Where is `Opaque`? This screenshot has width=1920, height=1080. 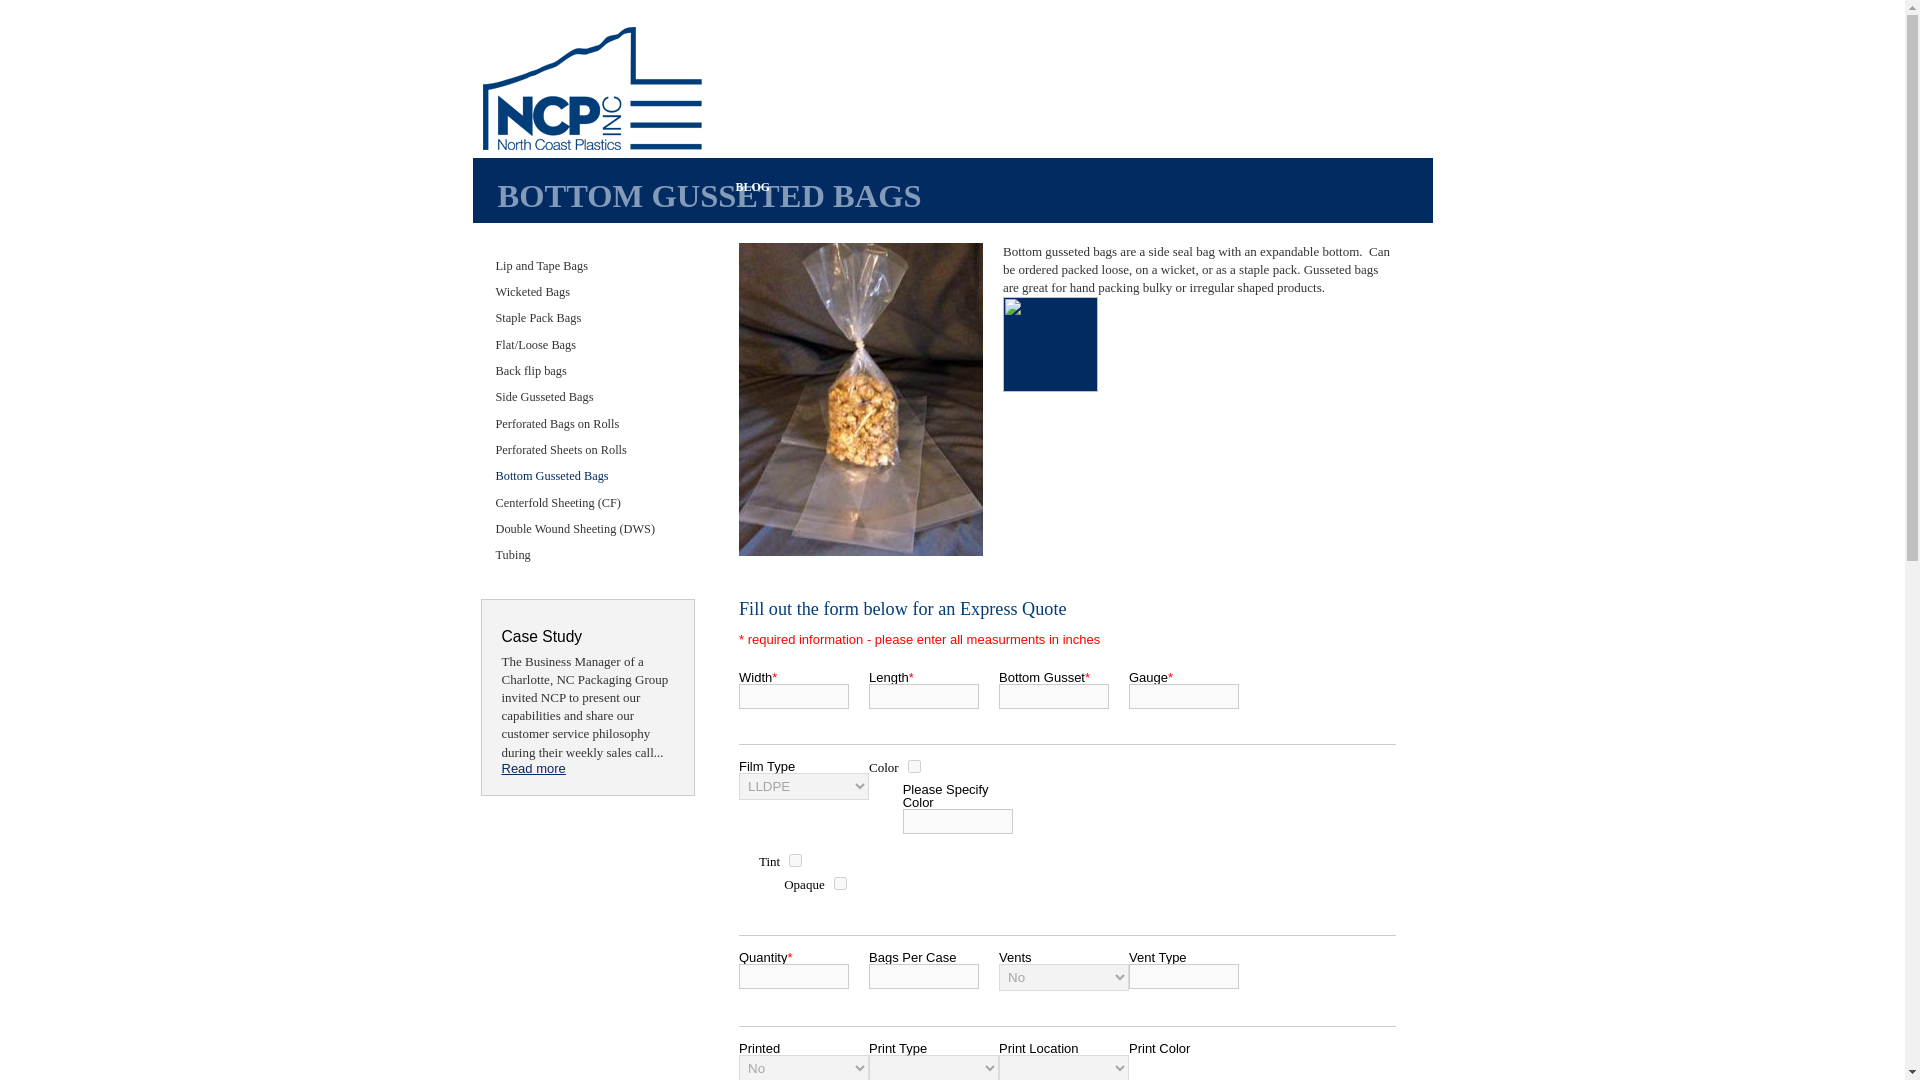 Opaque is located at coordinates (840, 882).